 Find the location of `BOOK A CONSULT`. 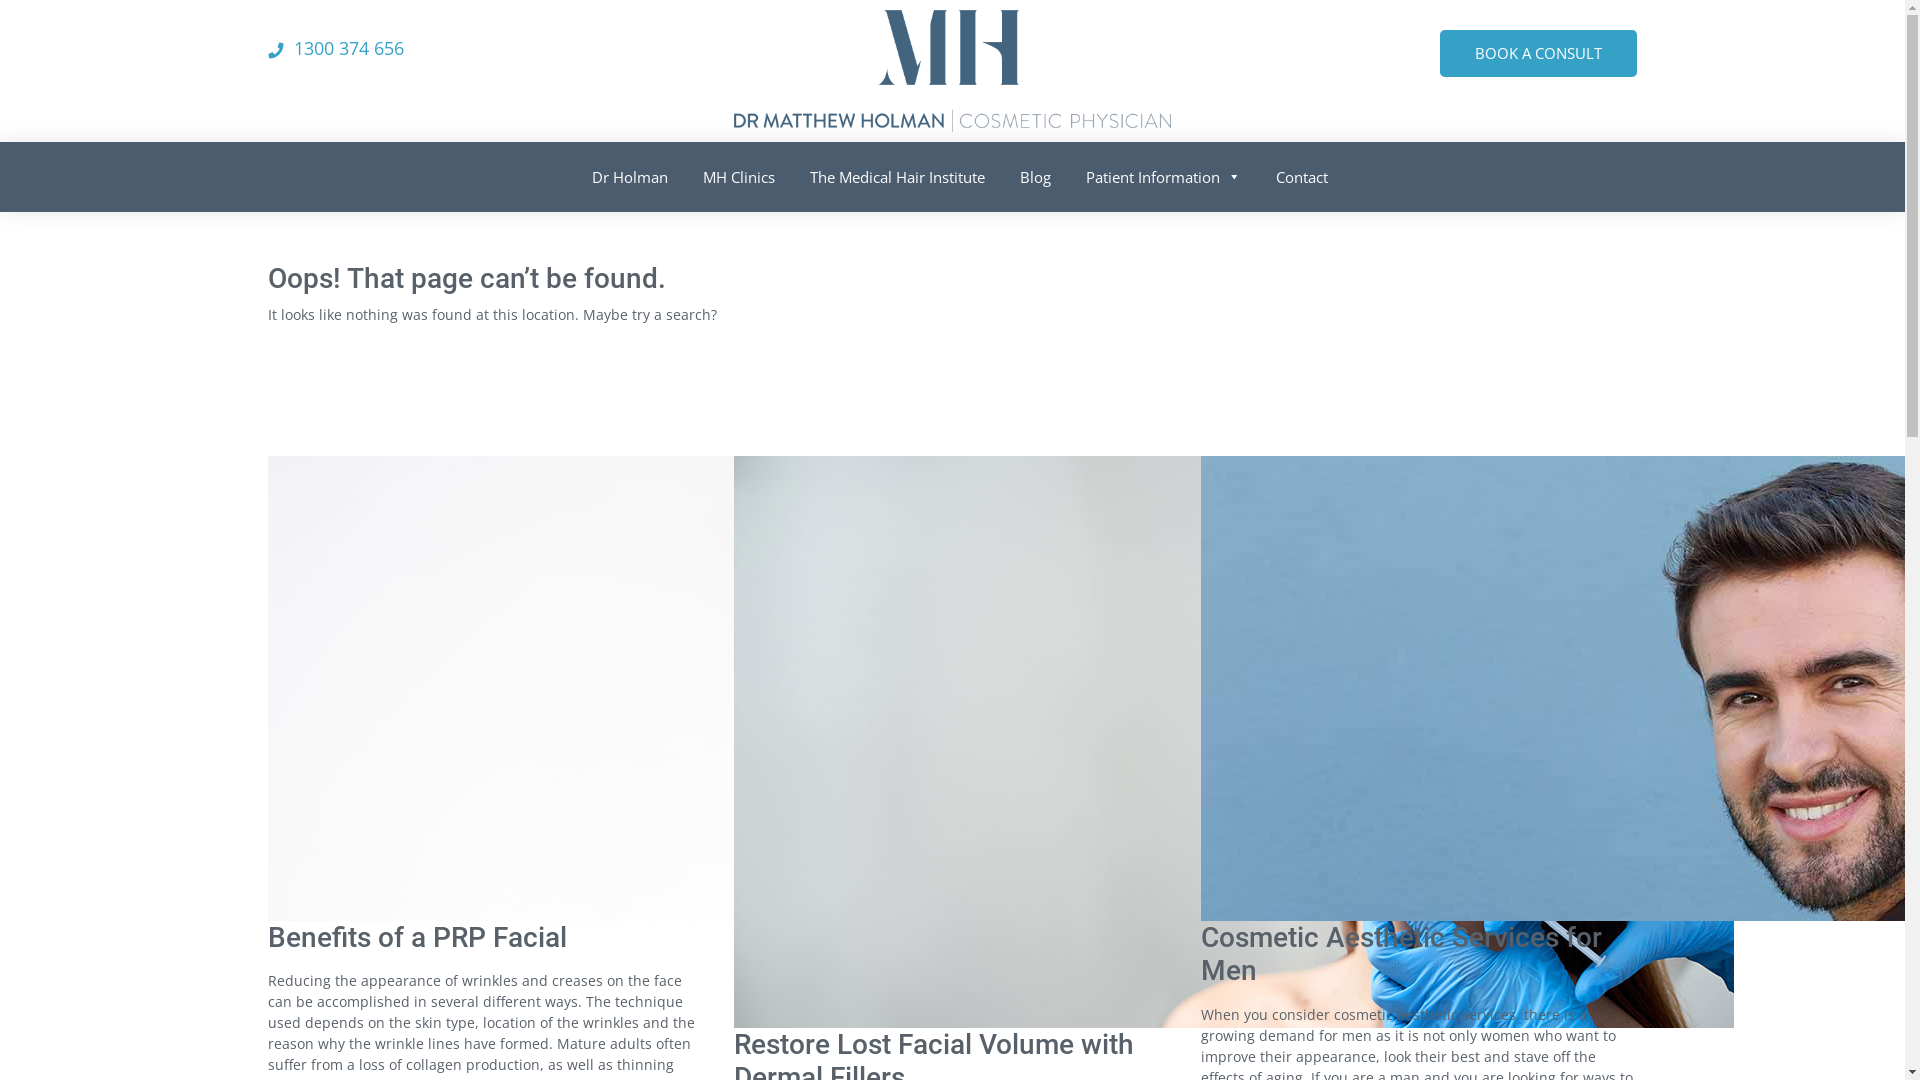

BOOK A CONSULT is located at coordinates (1538, 54).